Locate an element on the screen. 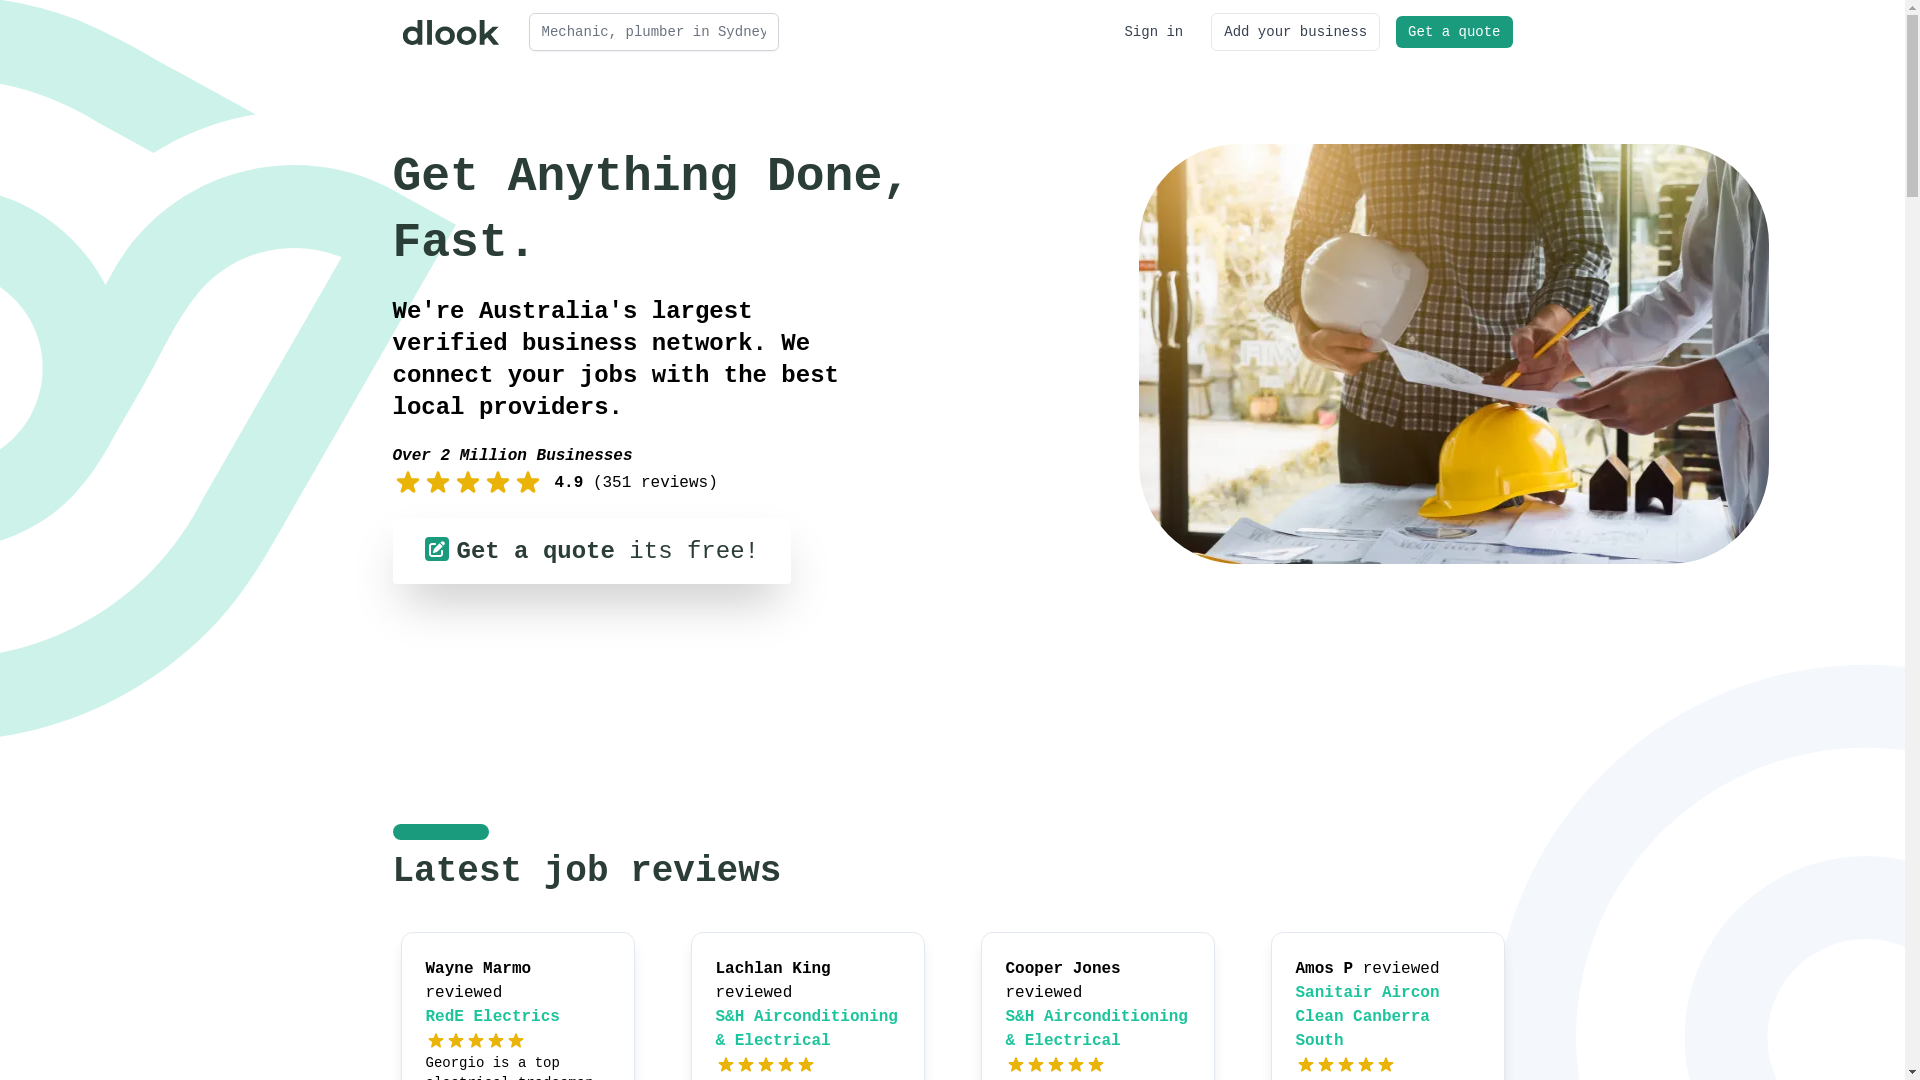 This screenshot has height=1080, width=1920. Add your business is located at coordinates (1296, 32).